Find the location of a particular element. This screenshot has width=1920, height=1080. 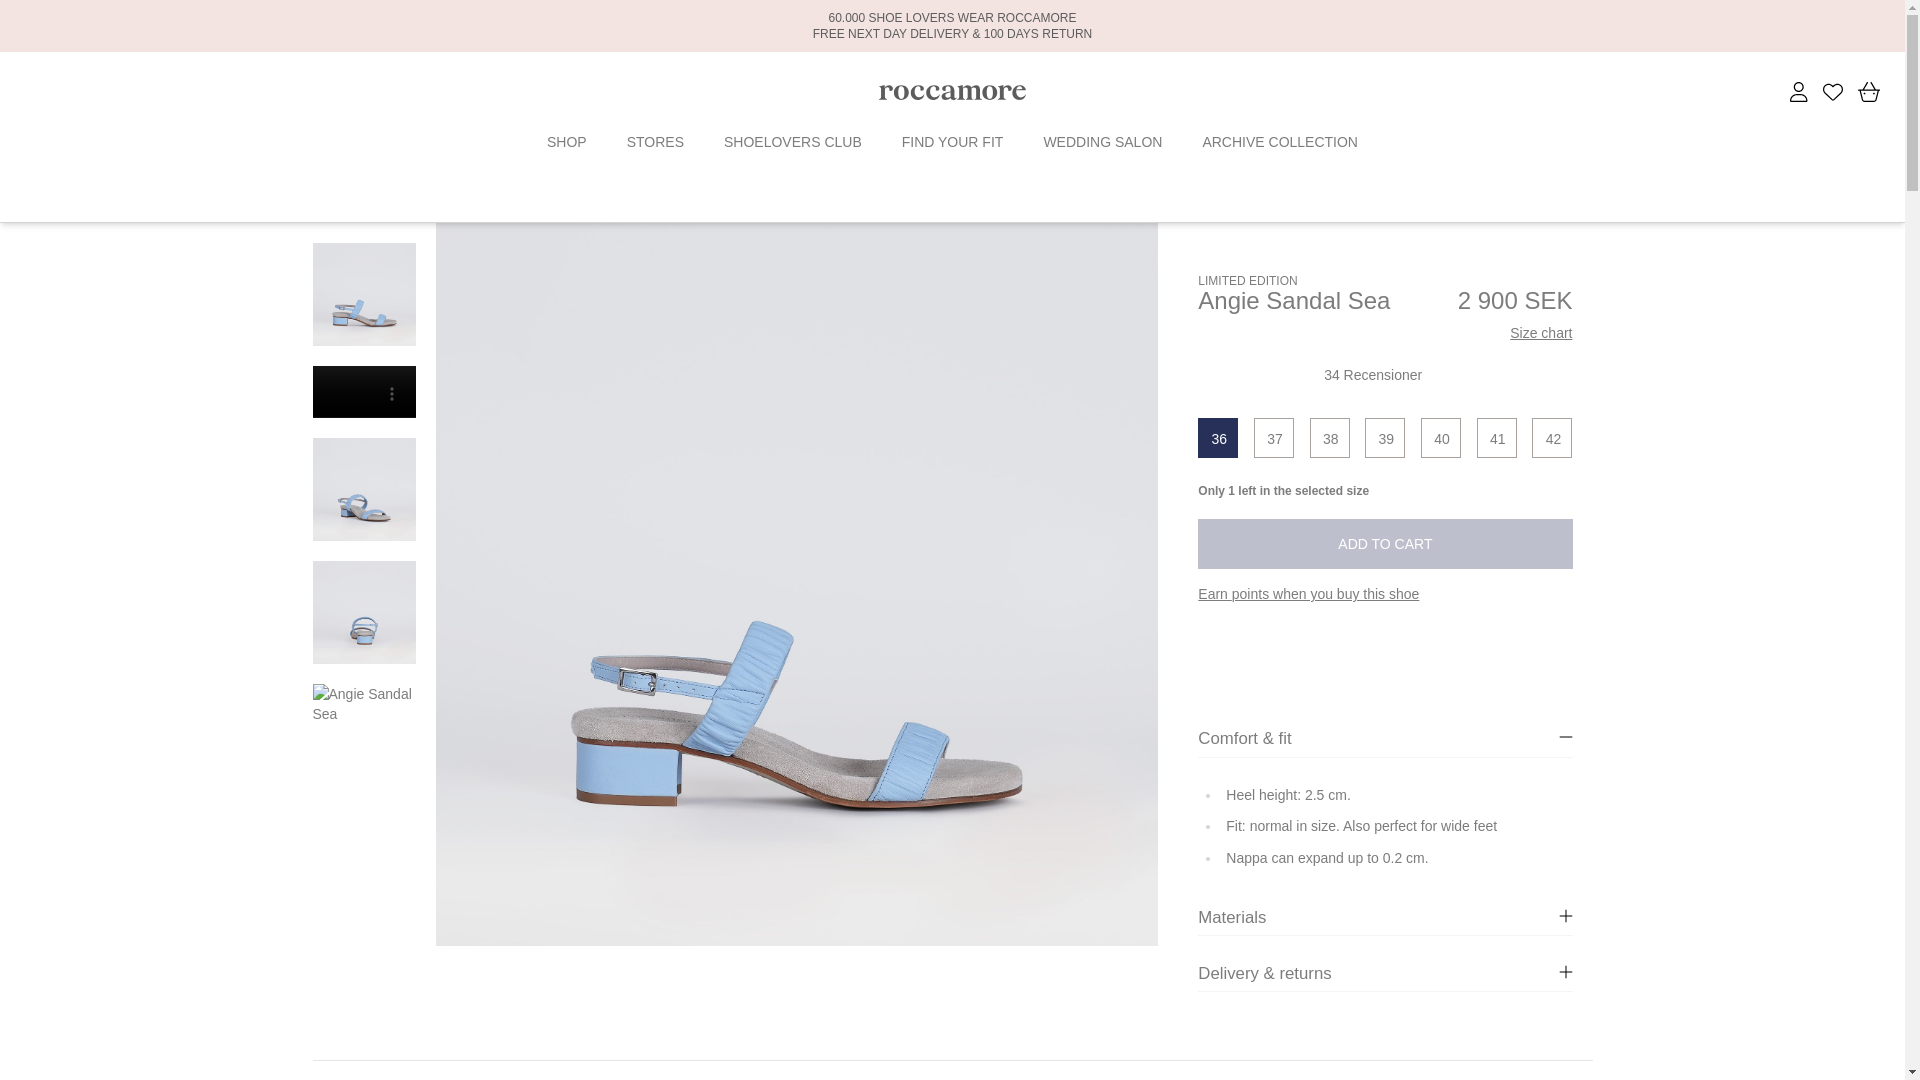

47794862293336 is located at coordinates (1552, 437).